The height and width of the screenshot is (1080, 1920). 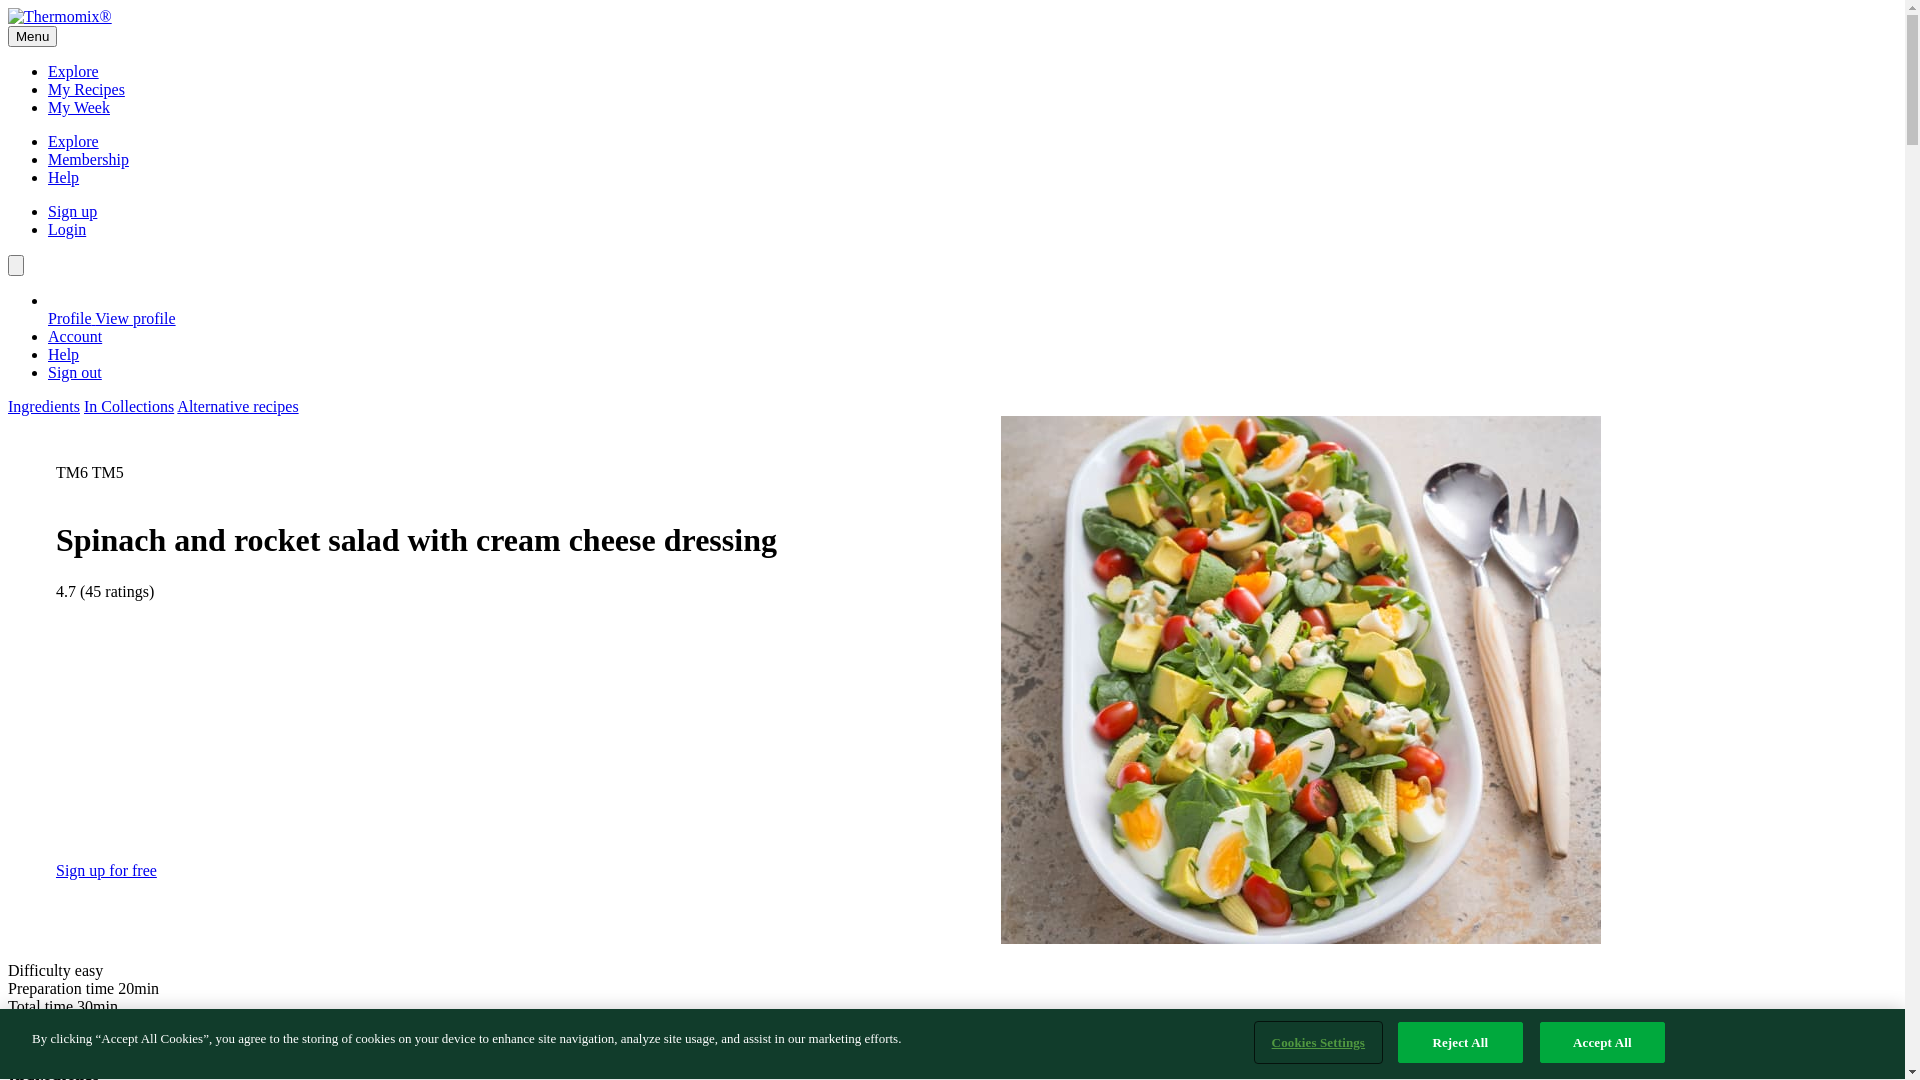 What do you see at coordinates (74, 142) in the screenshot?
I see `Explore` at bounding box center [74, 142].